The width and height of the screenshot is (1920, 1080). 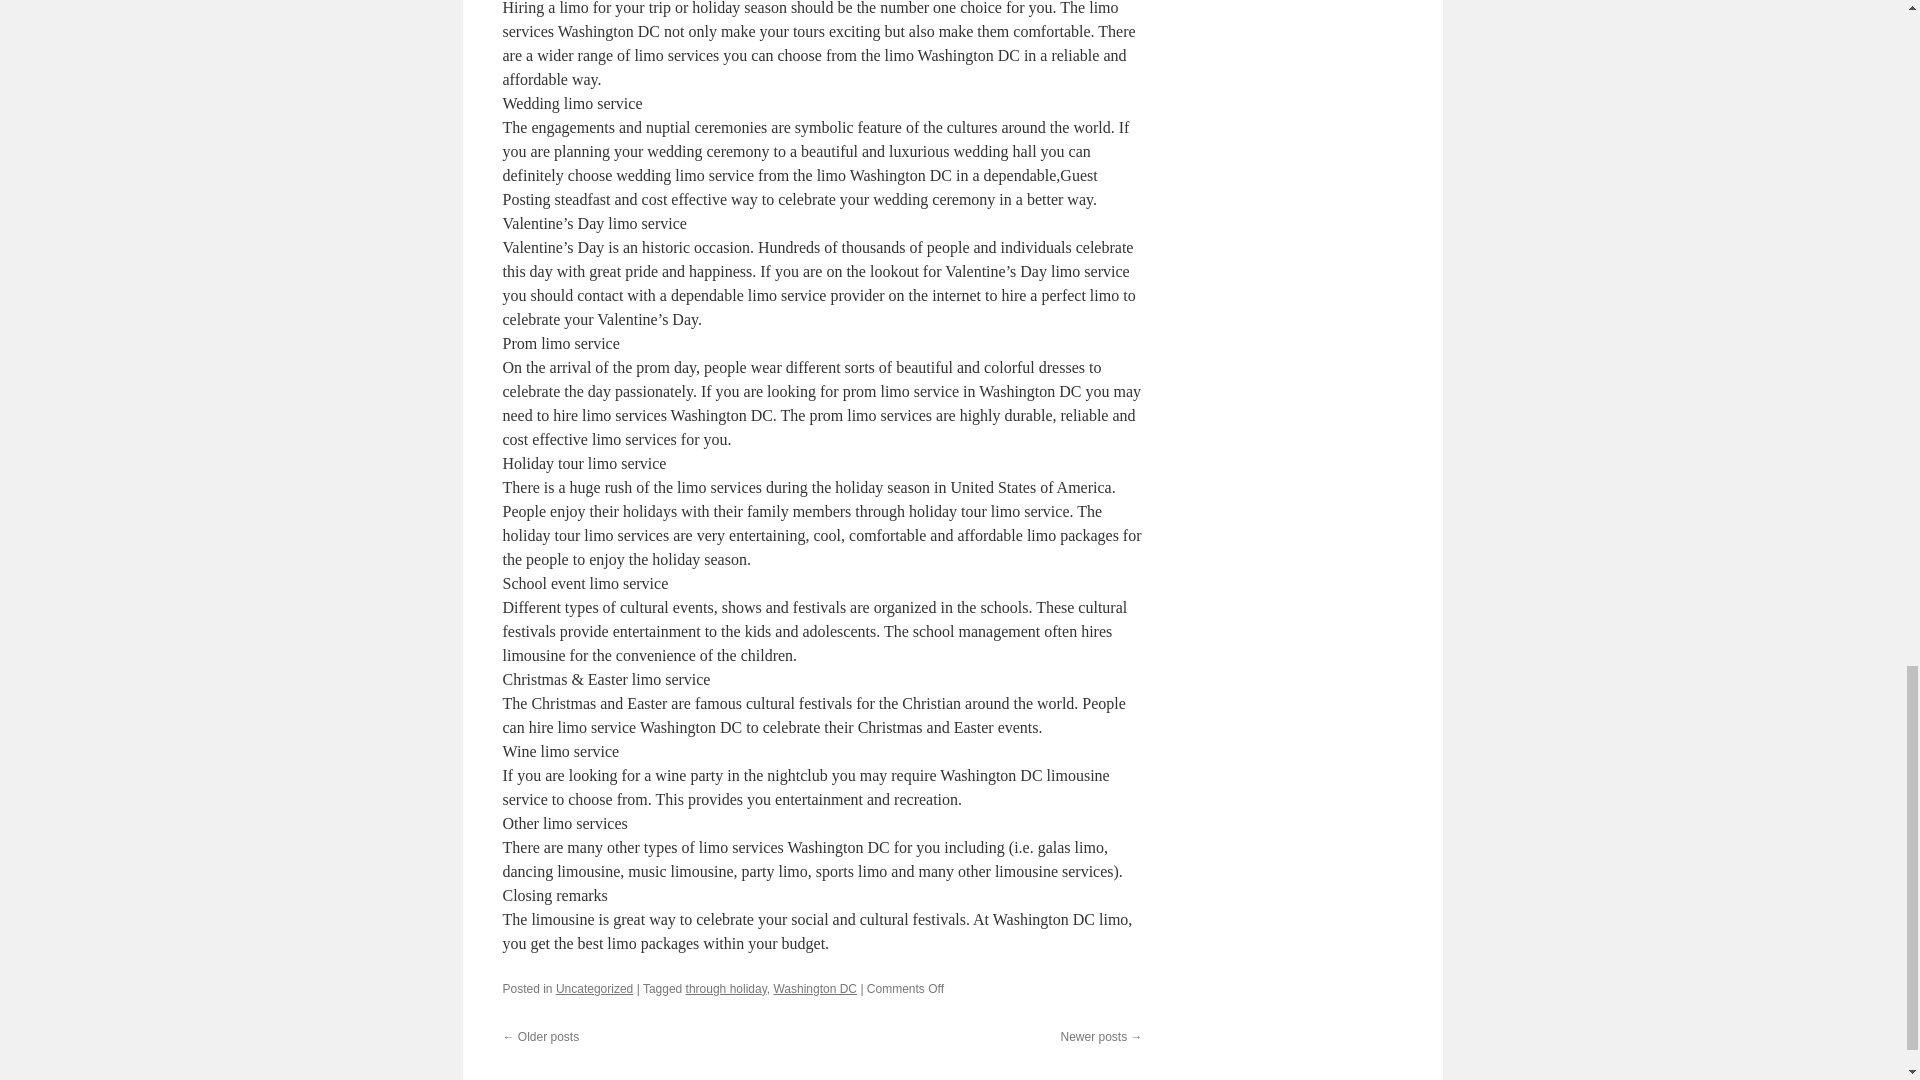 What do you see at coordinates (594, 988) in the screenshot?
I see `Uncategorized` at bounding box center [594, 988].